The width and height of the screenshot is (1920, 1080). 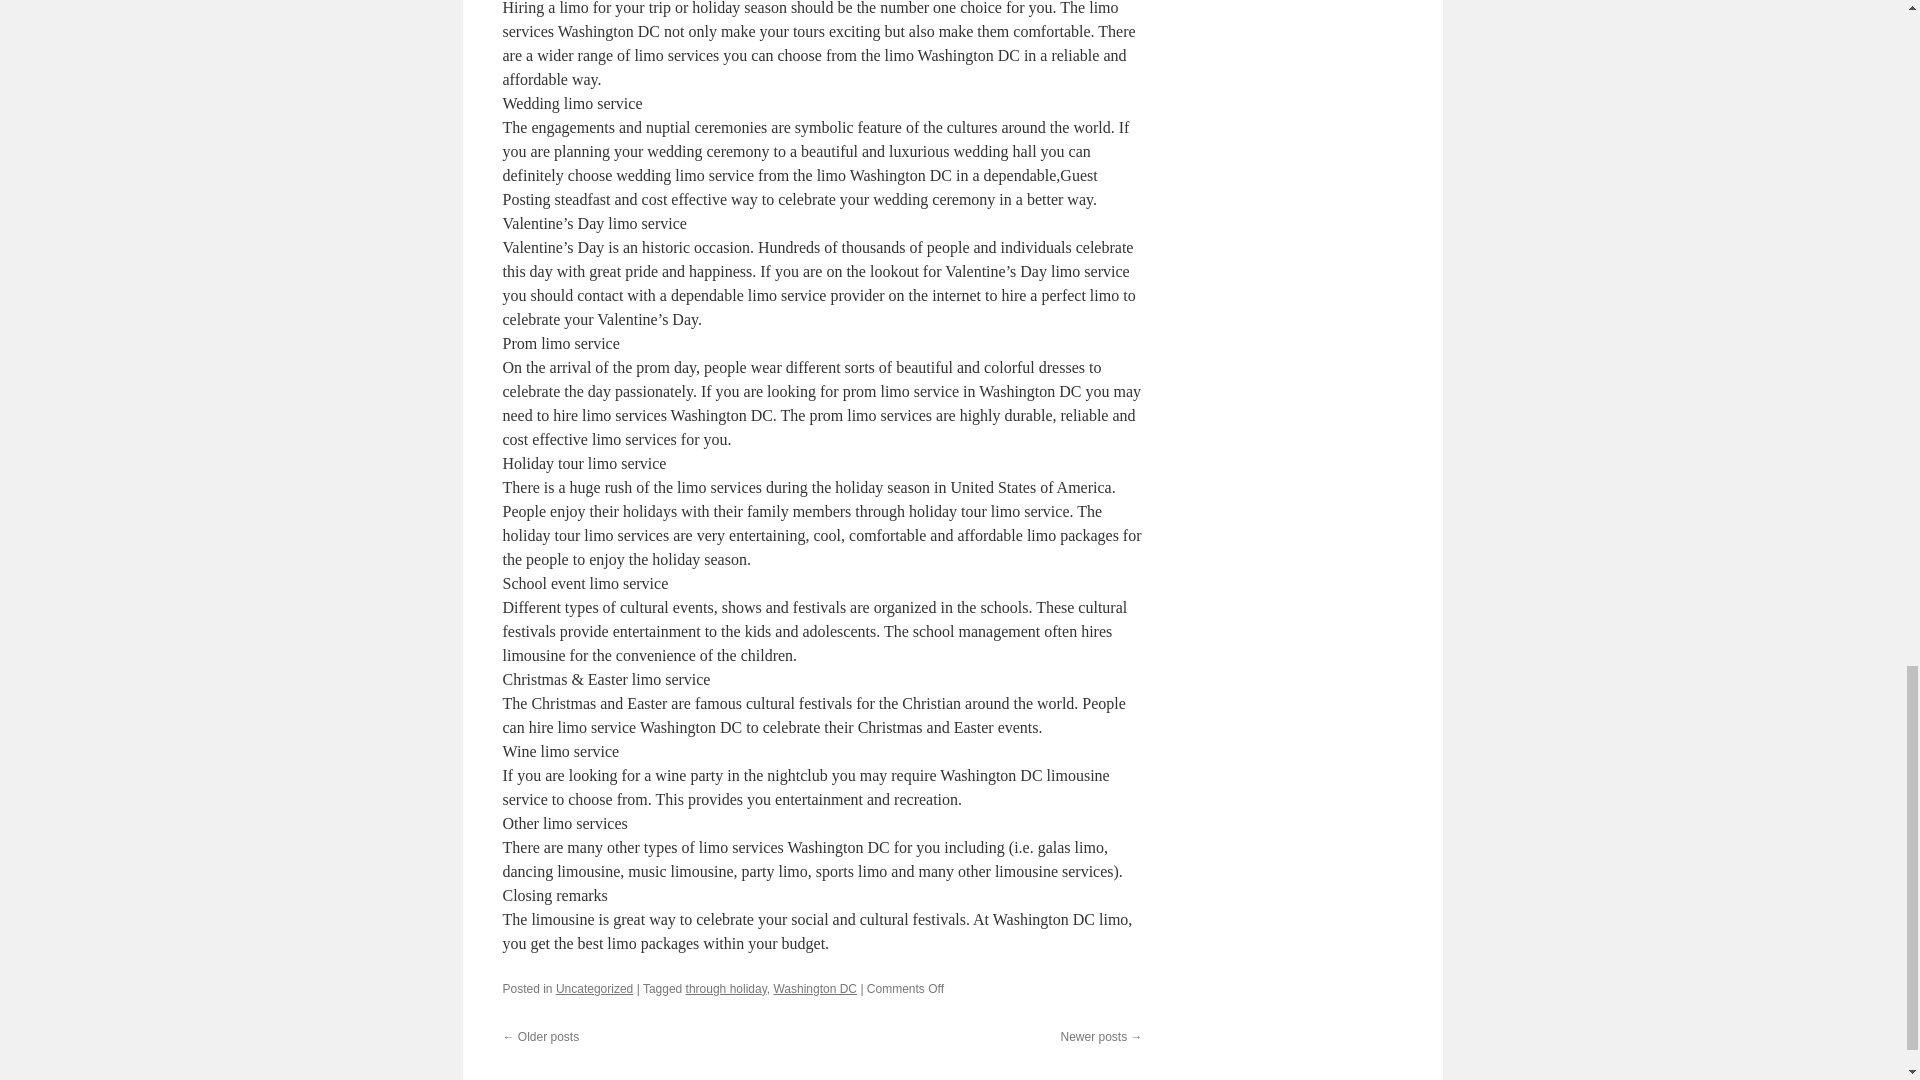 What do you see at coordinates (594, 988) in the screenshot?
I see `Uncategorized` at bounding box center [594, 988].